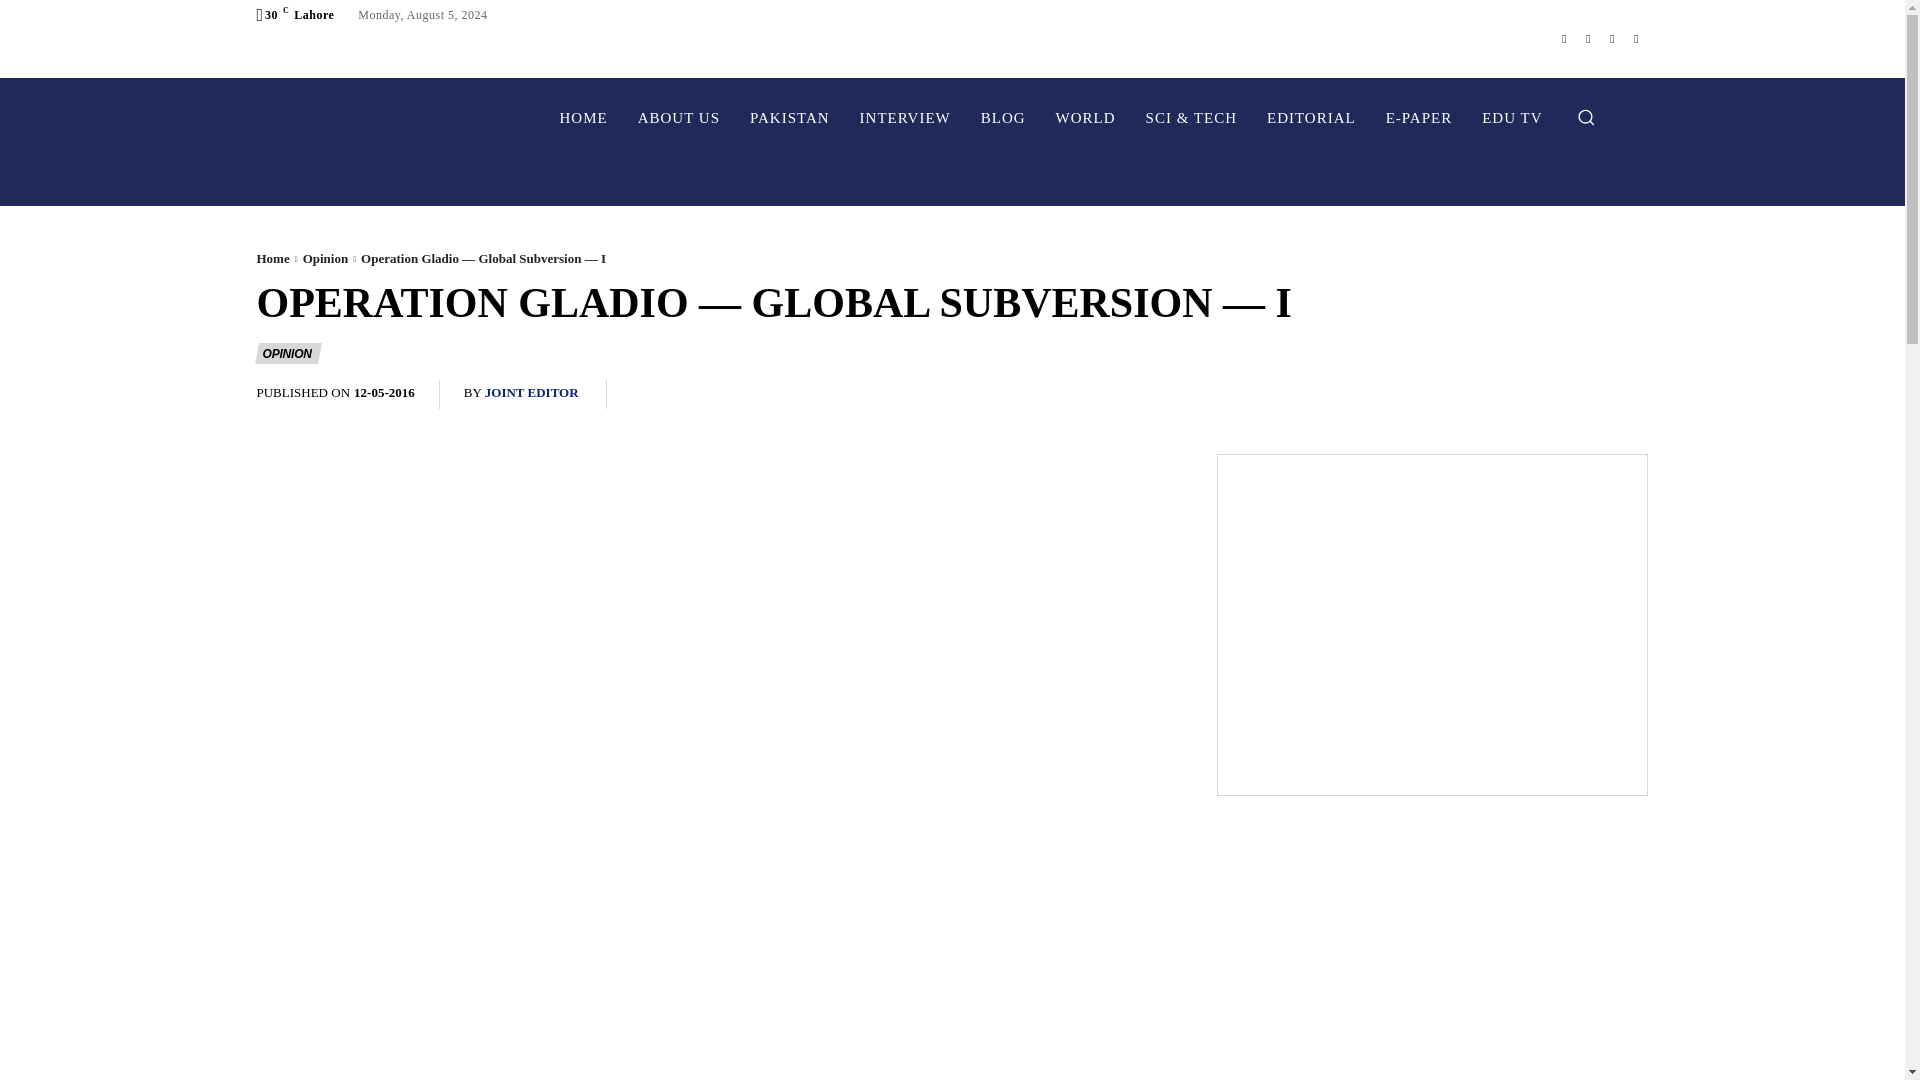  Describe the element at coordinates (1636, 38) in the screenshot. I see `Youtube` at that location.